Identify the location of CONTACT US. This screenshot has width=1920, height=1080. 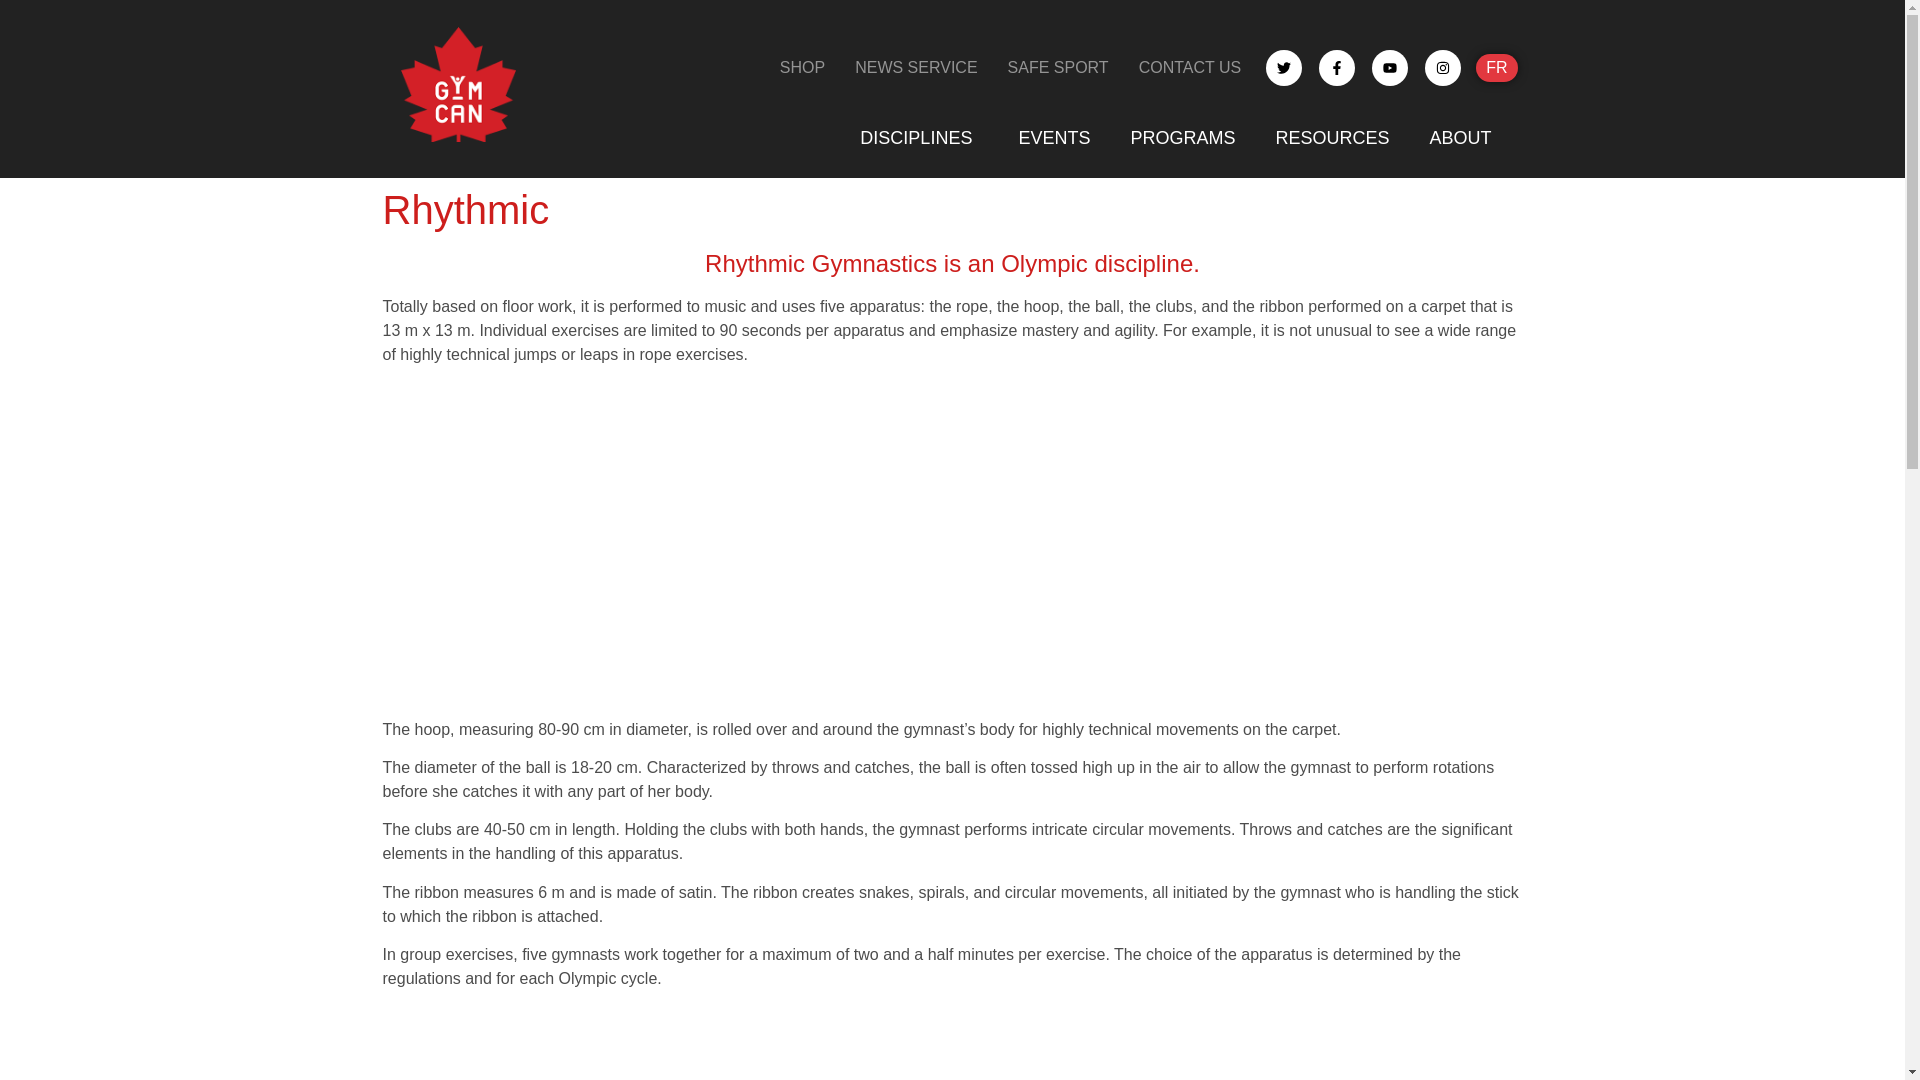
(1190, 68).